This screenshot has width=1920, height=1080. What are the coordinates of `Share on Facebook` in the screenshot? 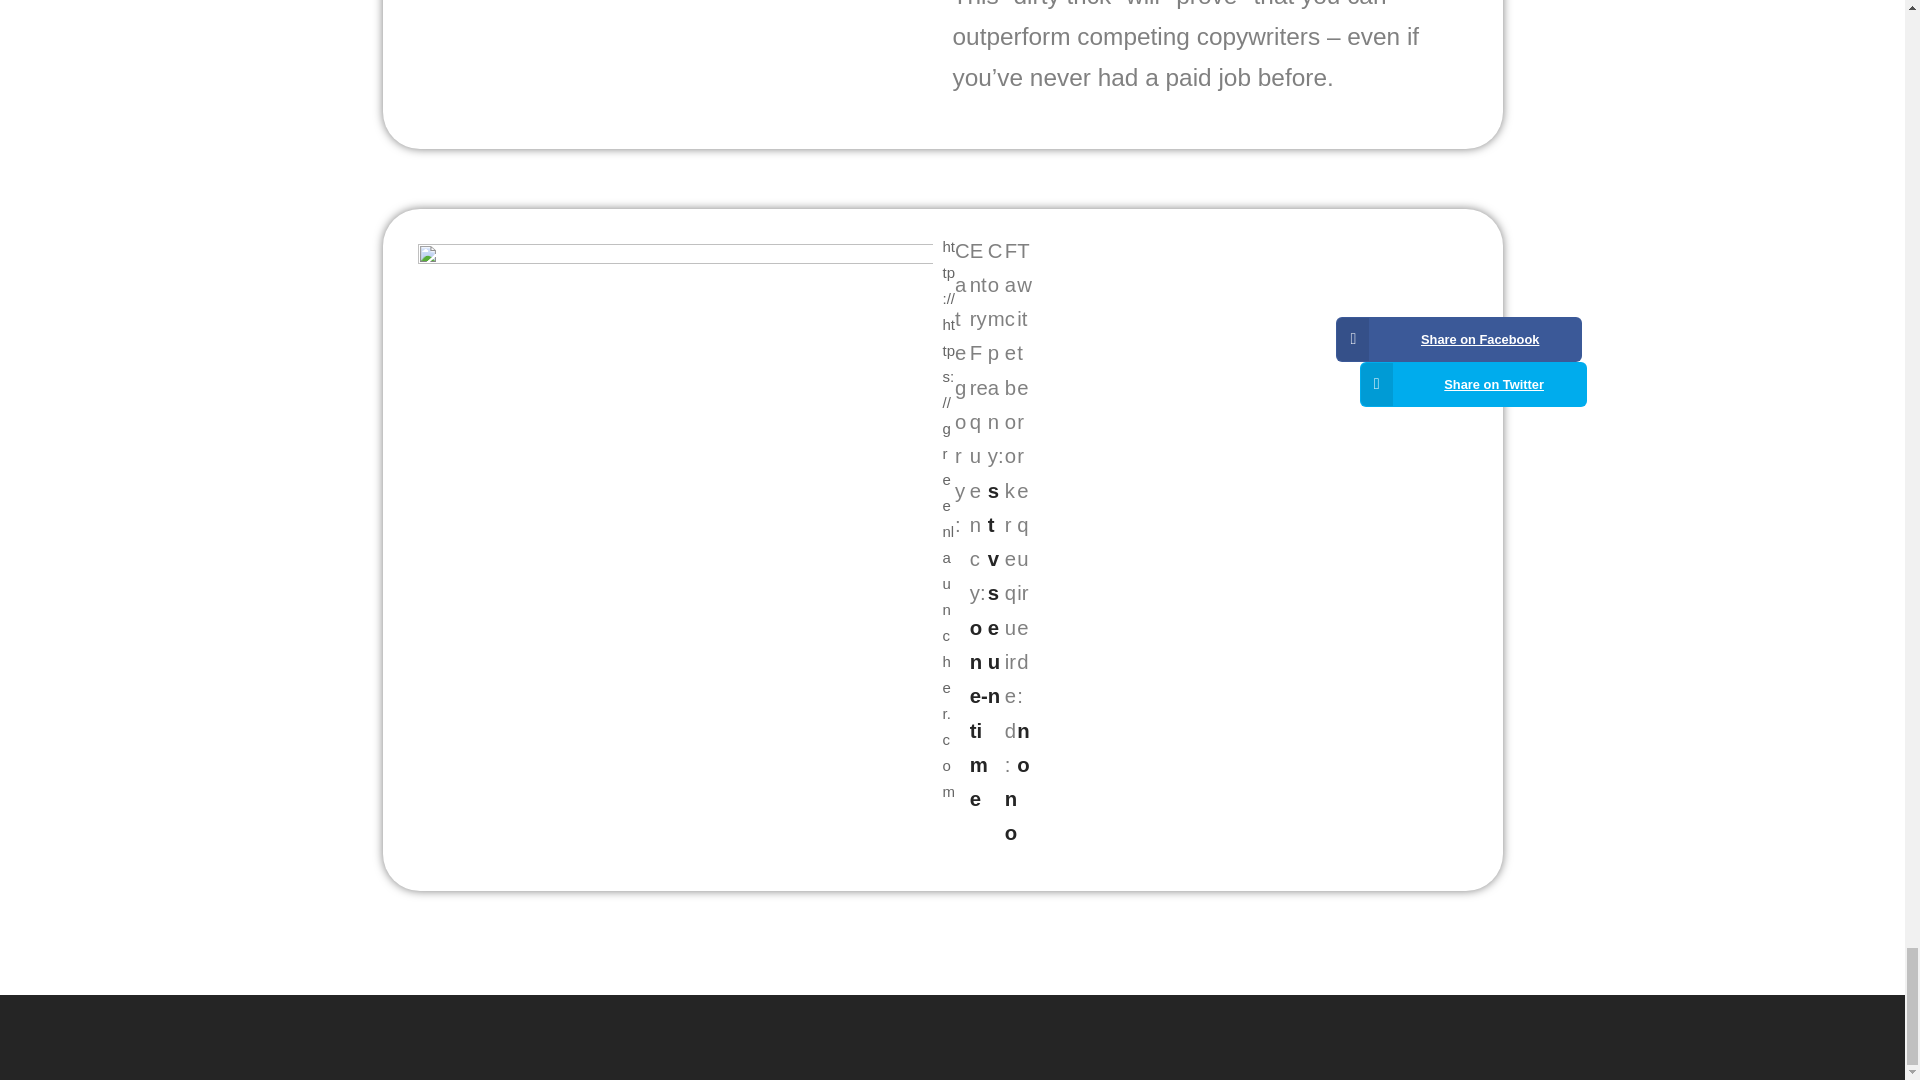 It's located at (1459, 339).